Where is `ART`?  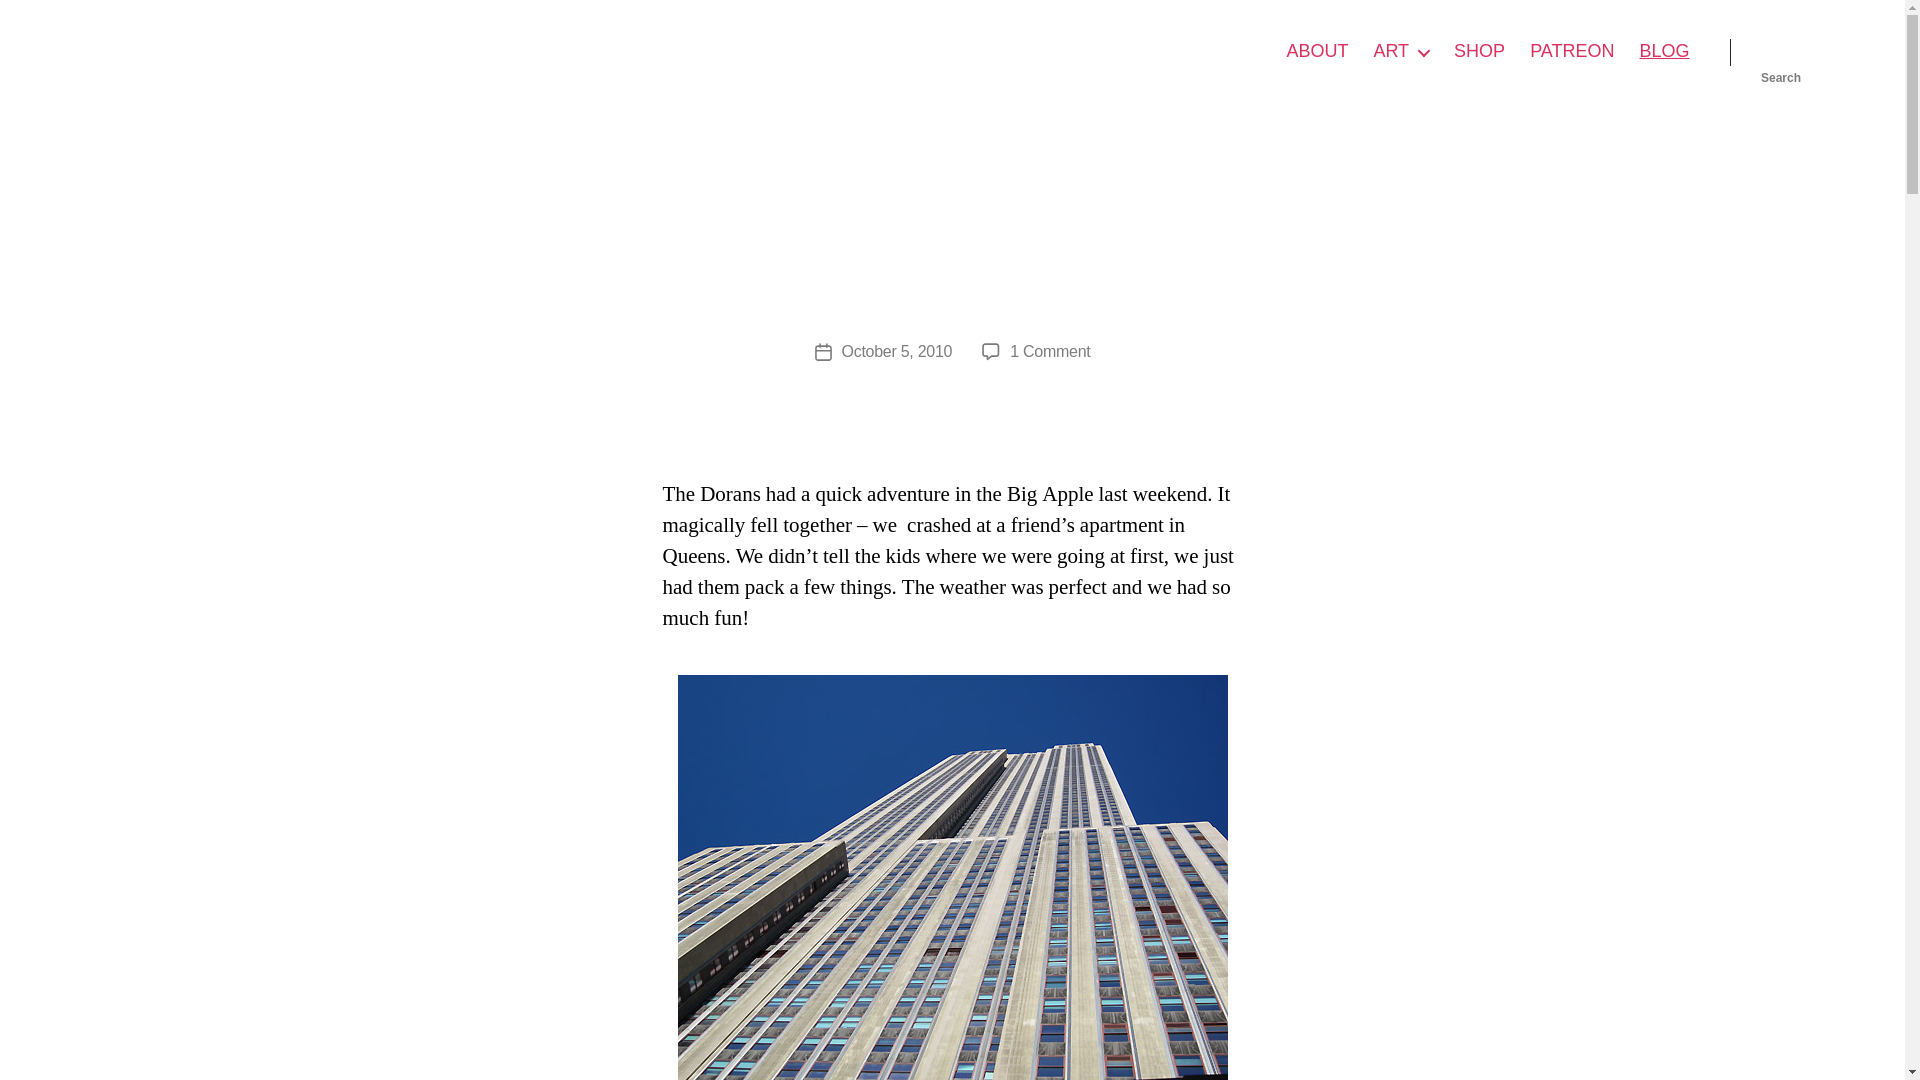 ART is located at coordinates (1479, 52).